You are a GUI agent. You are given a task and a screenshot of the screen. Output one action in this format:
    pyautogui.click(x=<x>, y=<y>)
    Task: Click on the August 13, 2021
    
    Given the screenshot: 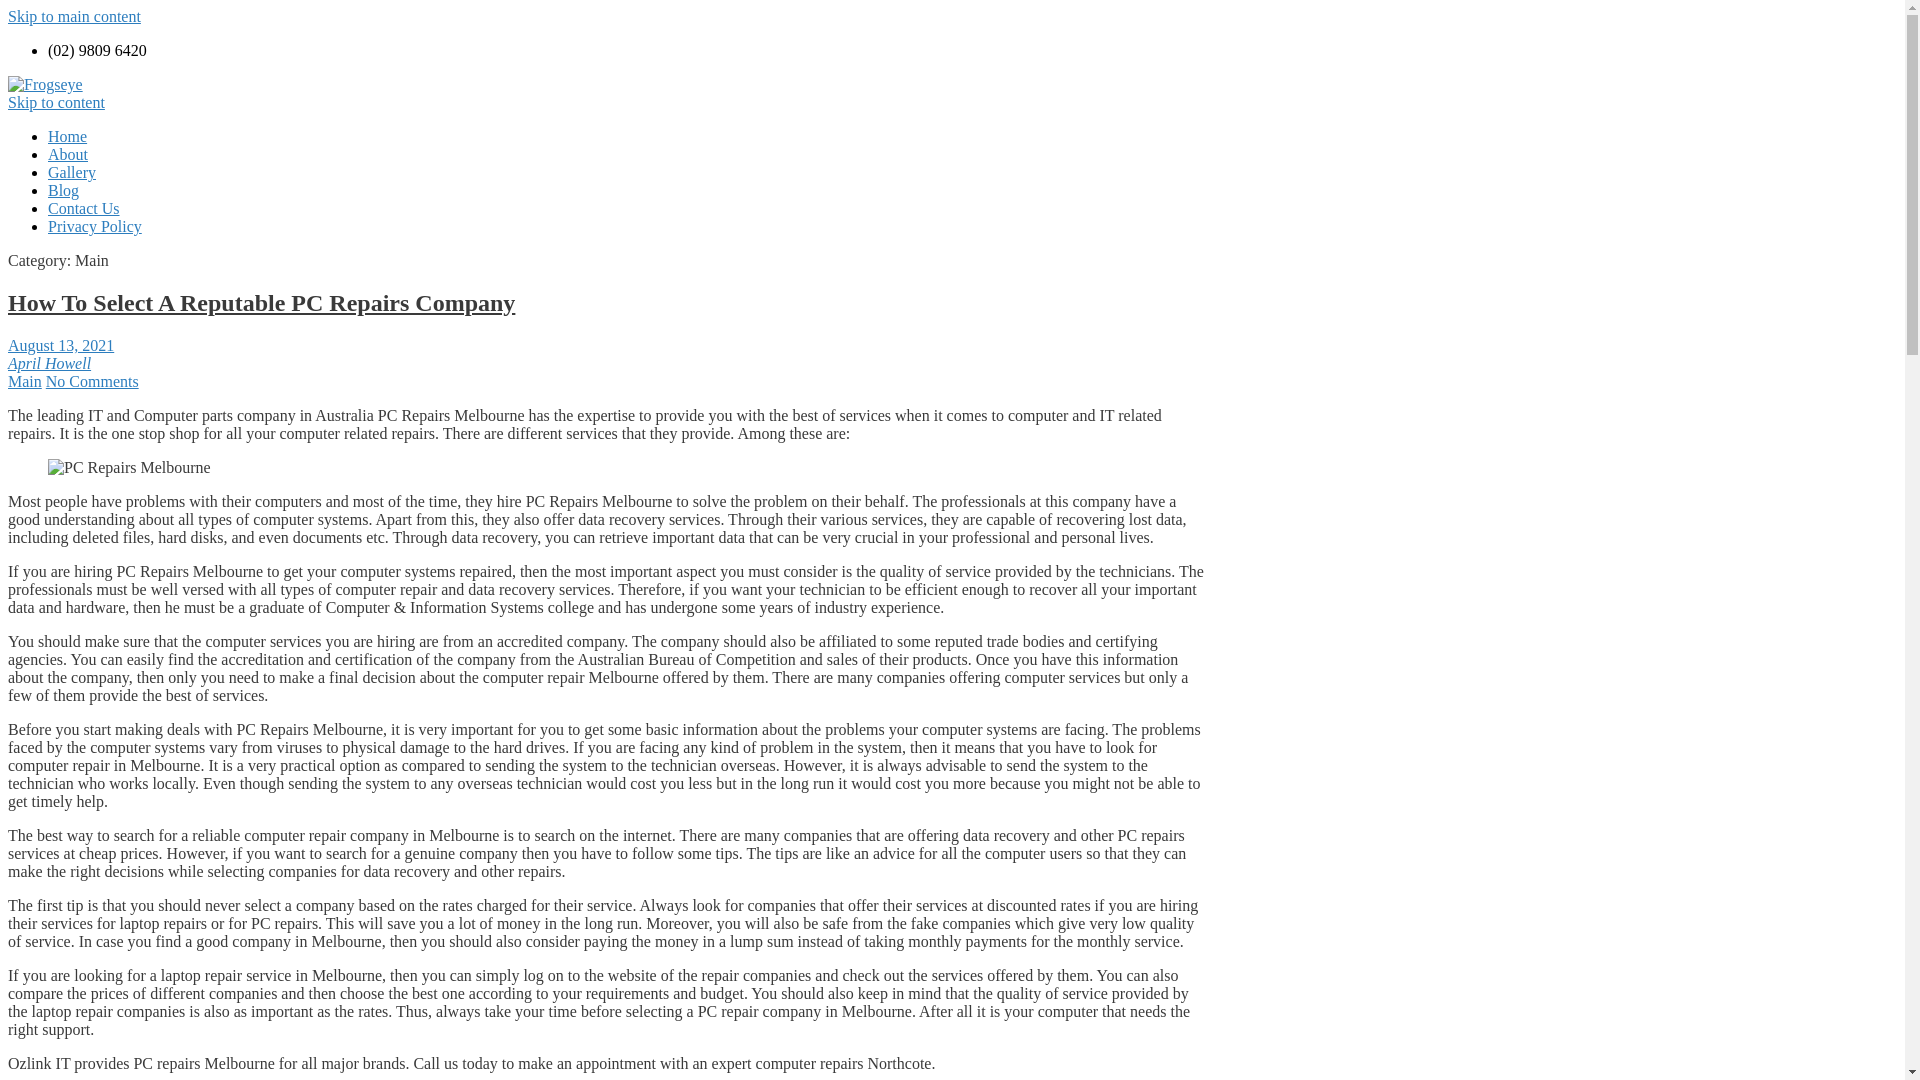 What is the action you would take?
    pyautogui.click(x=61, y=346)
    